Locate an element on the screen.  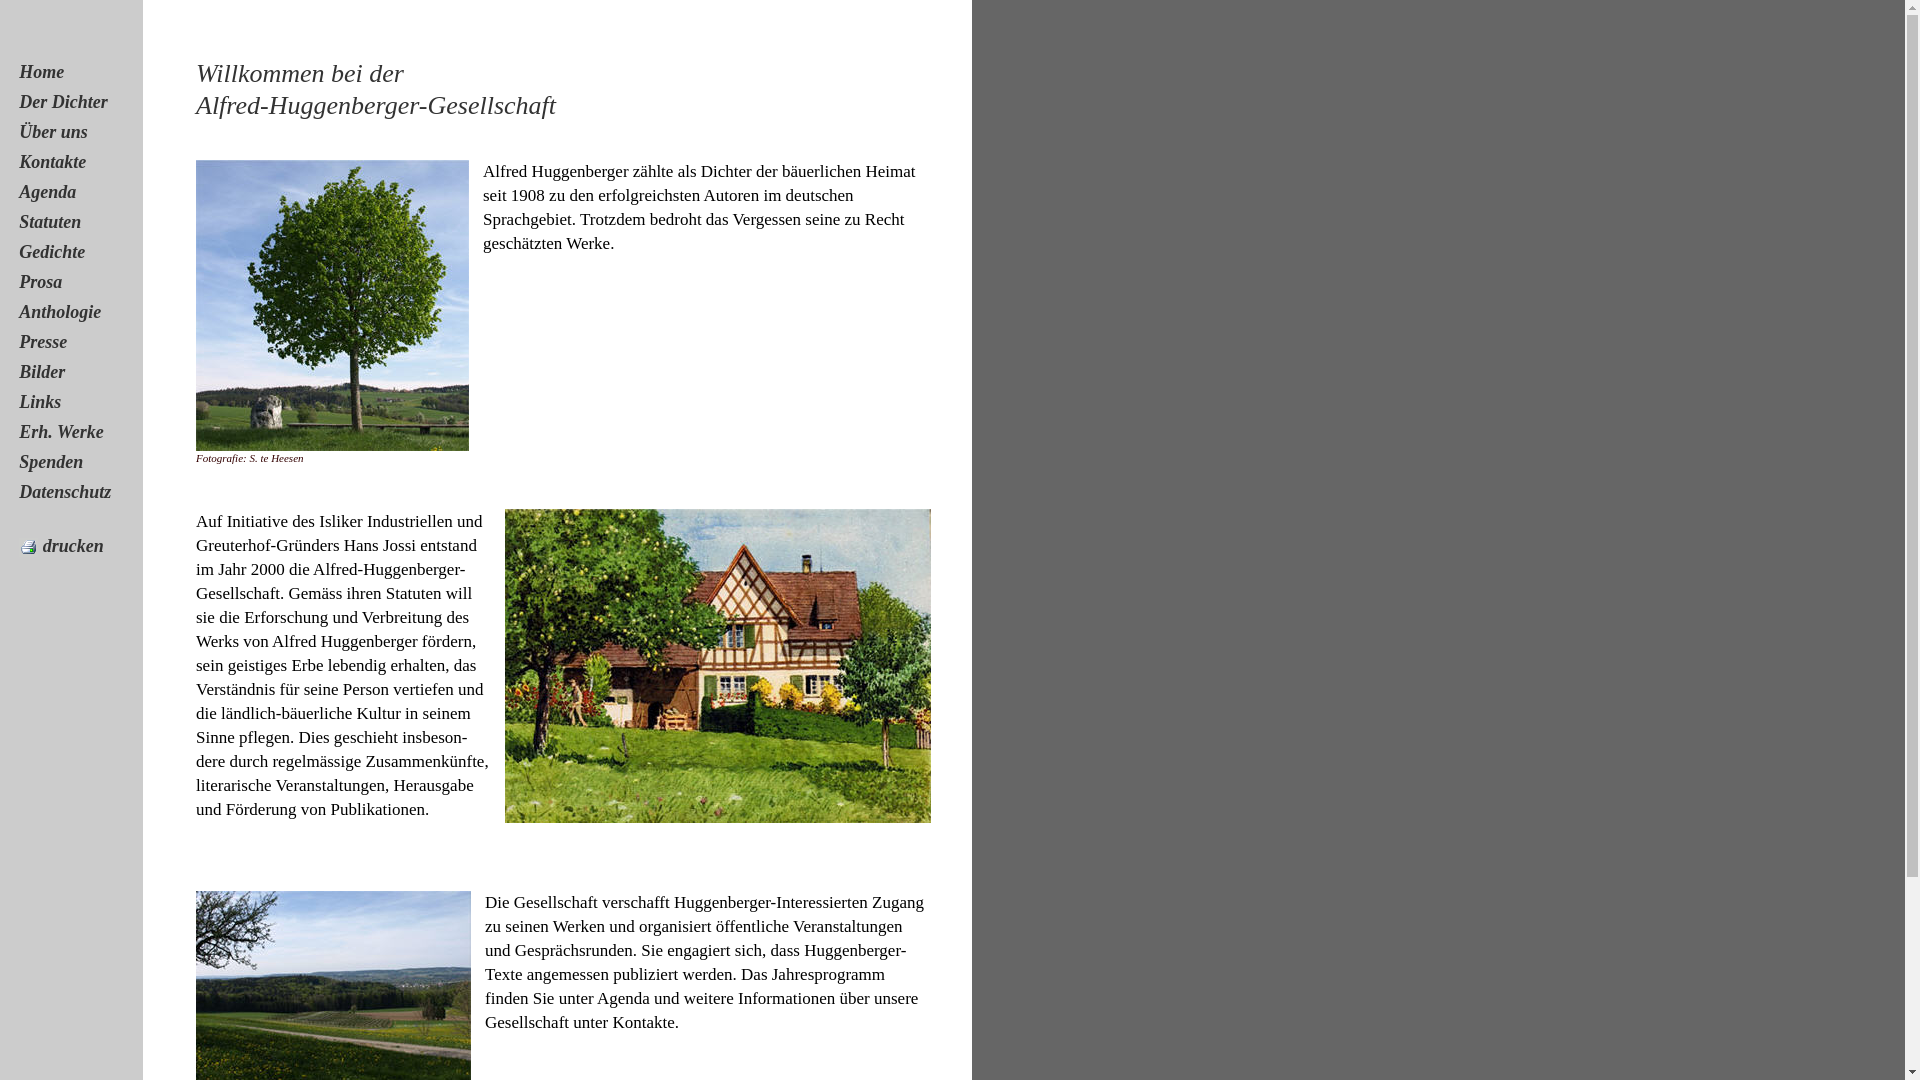
Spenden is located at coordinates (51, 462).